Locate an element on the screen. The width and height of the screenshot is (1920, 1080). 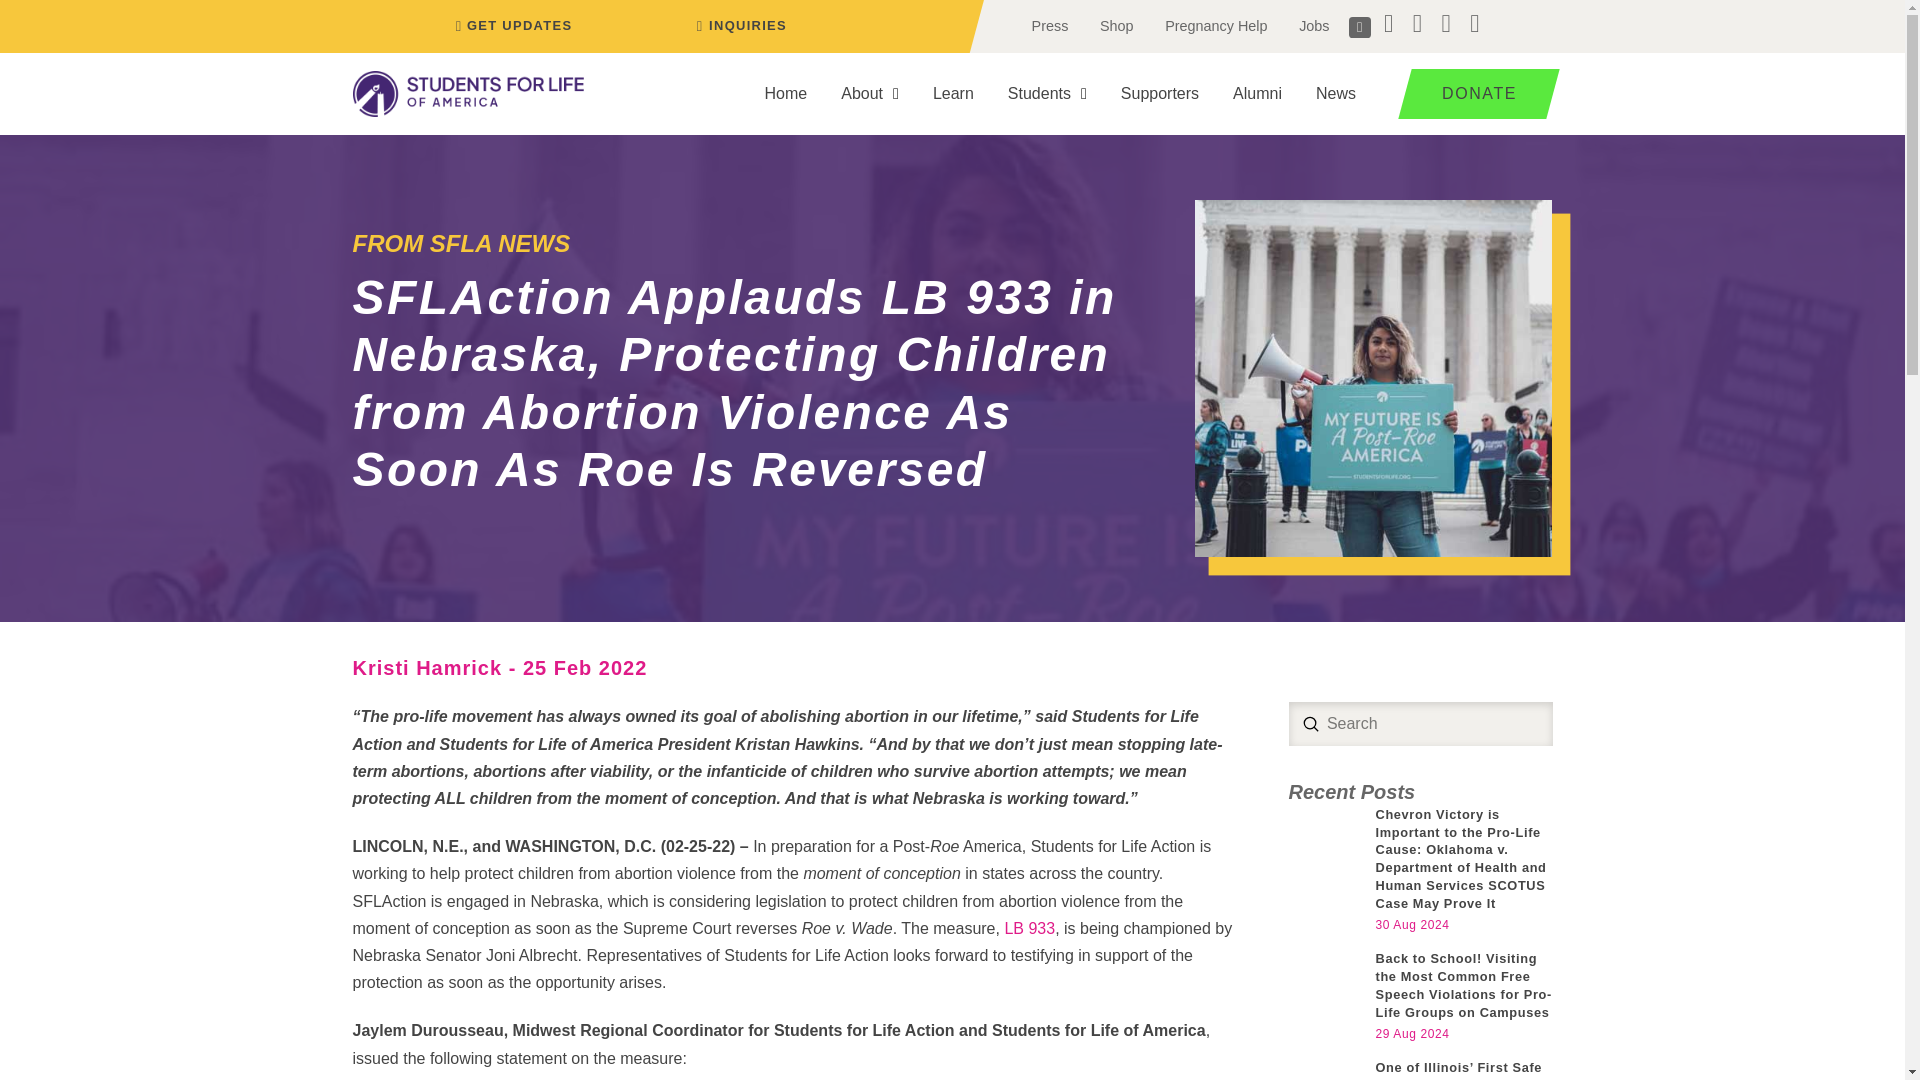
GET UPDATES is located at coordinates (510, 26).